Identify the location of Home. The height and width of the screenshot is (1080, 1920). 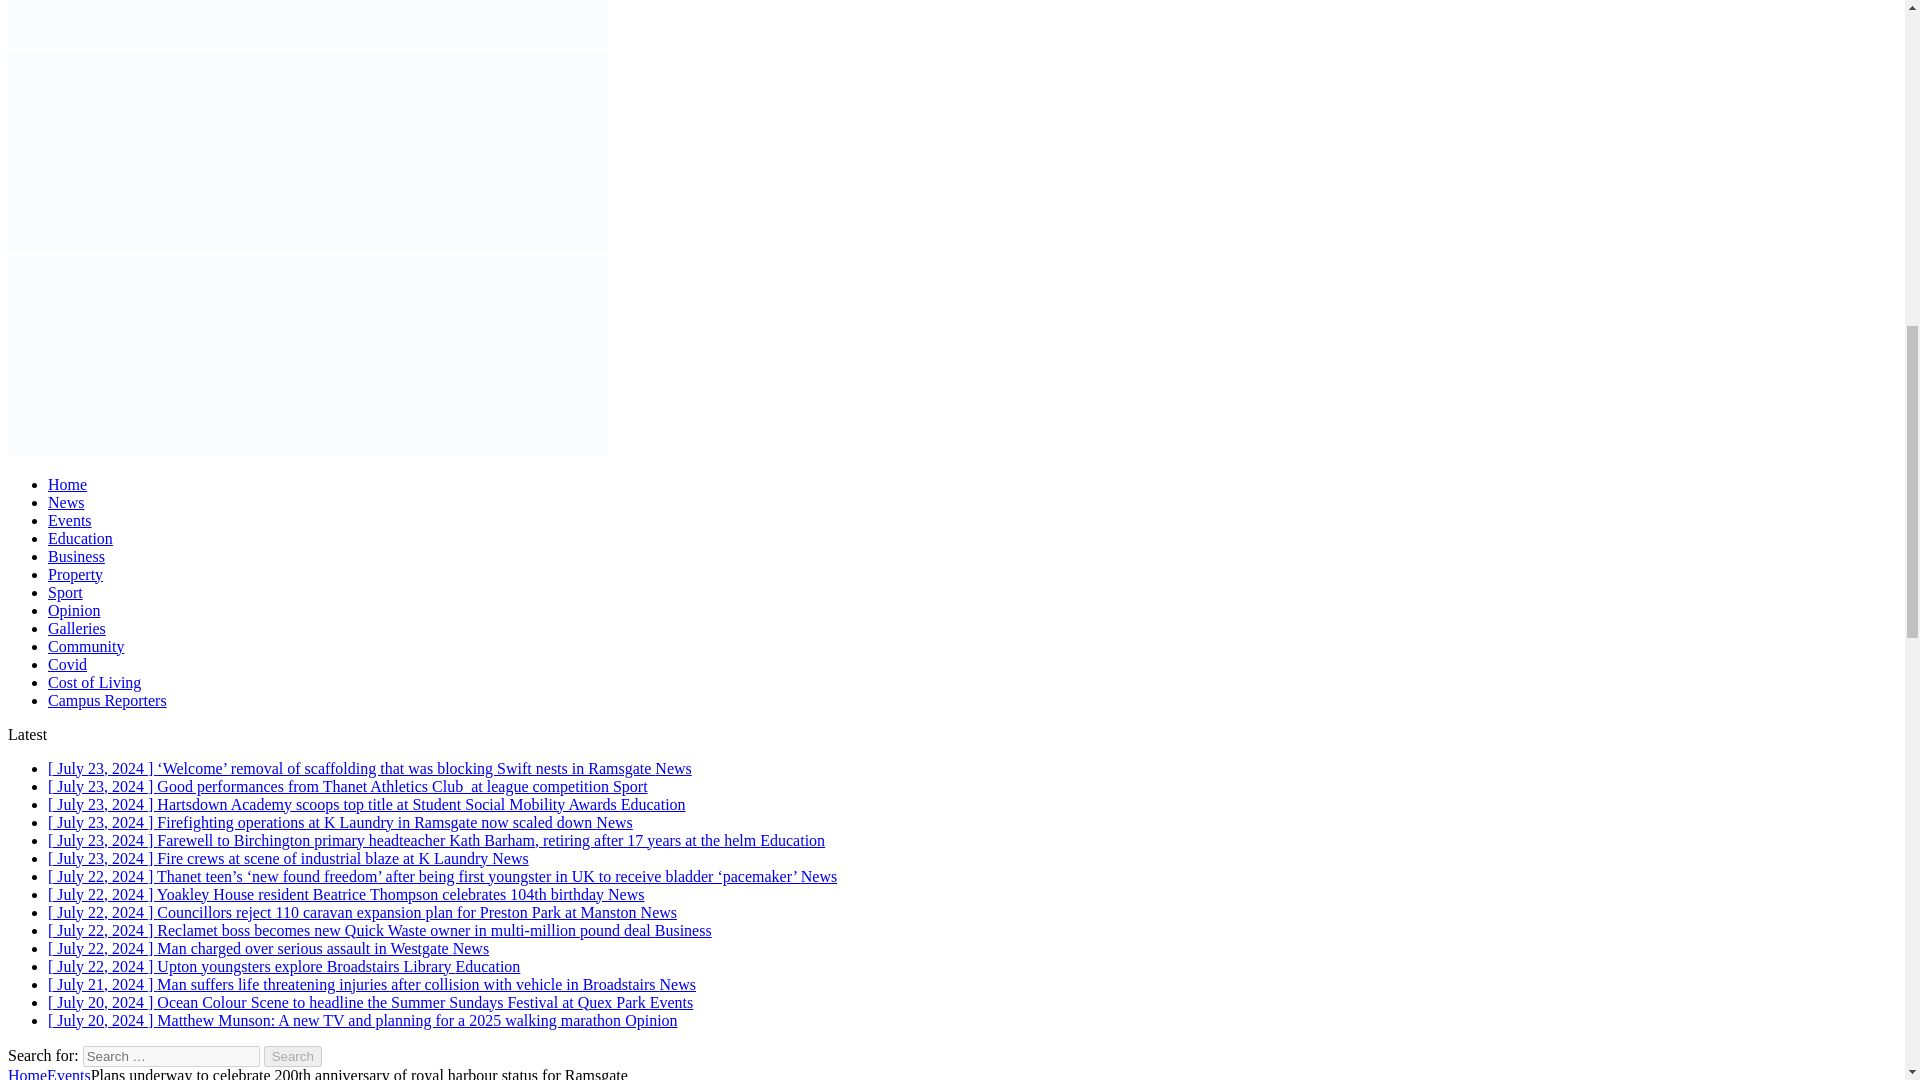
(67, 484).